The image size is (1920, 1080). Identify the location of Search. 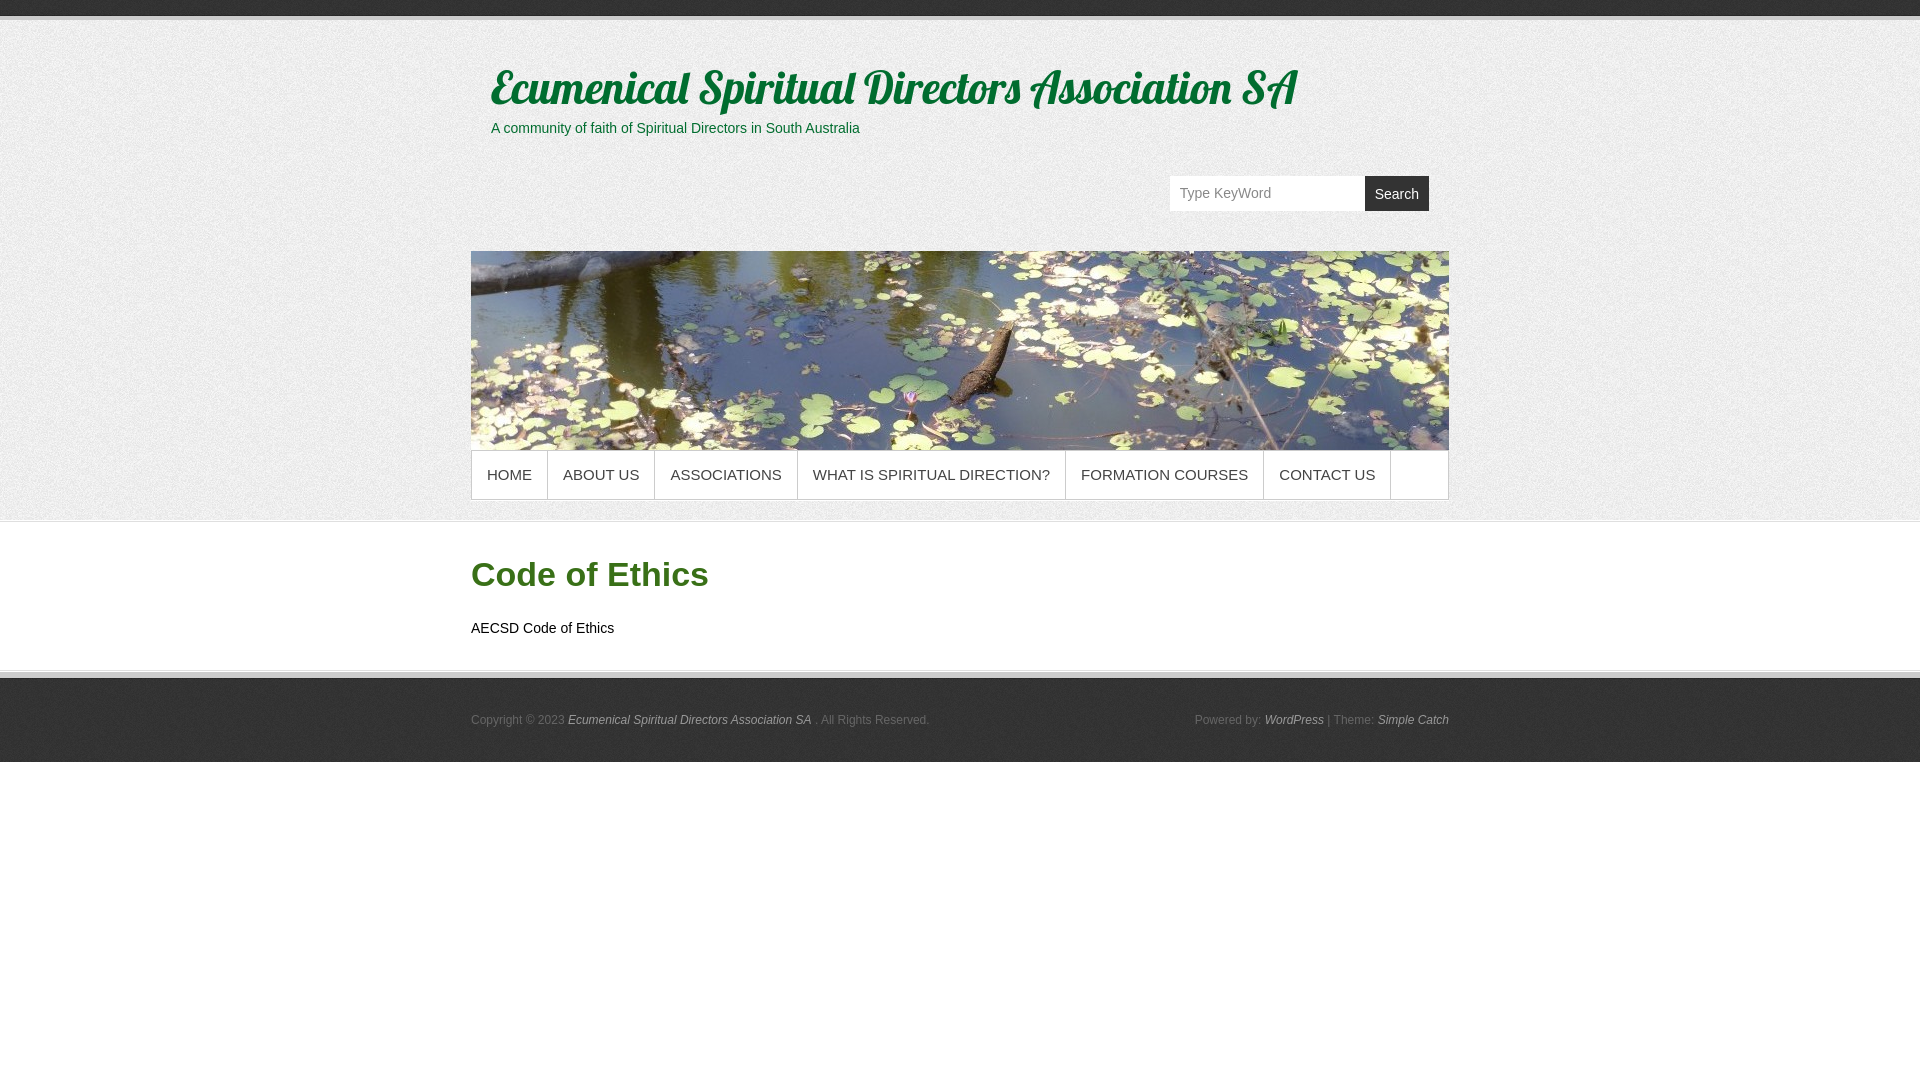
(1397, 194).